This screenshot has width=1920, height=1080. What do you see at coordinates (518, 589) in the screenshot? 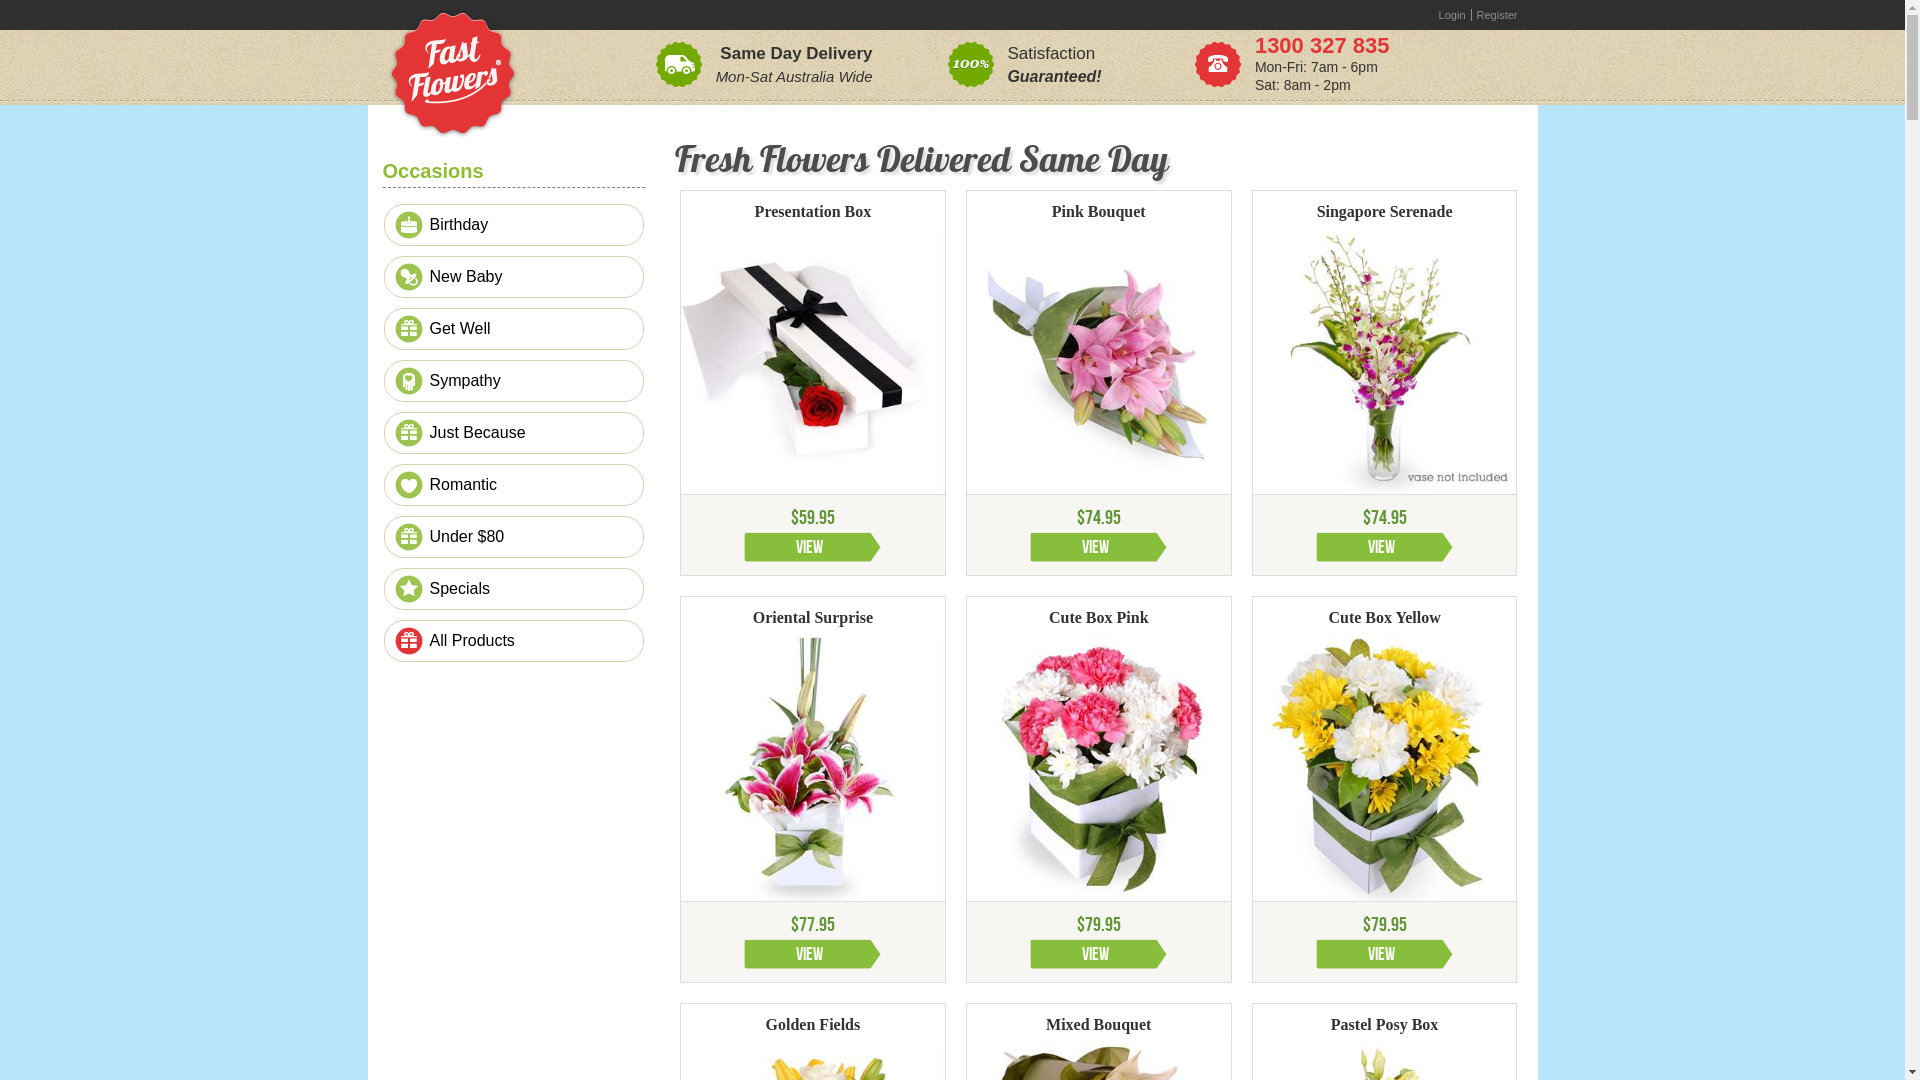
I see `Specials` at bounding box center [518, 589].